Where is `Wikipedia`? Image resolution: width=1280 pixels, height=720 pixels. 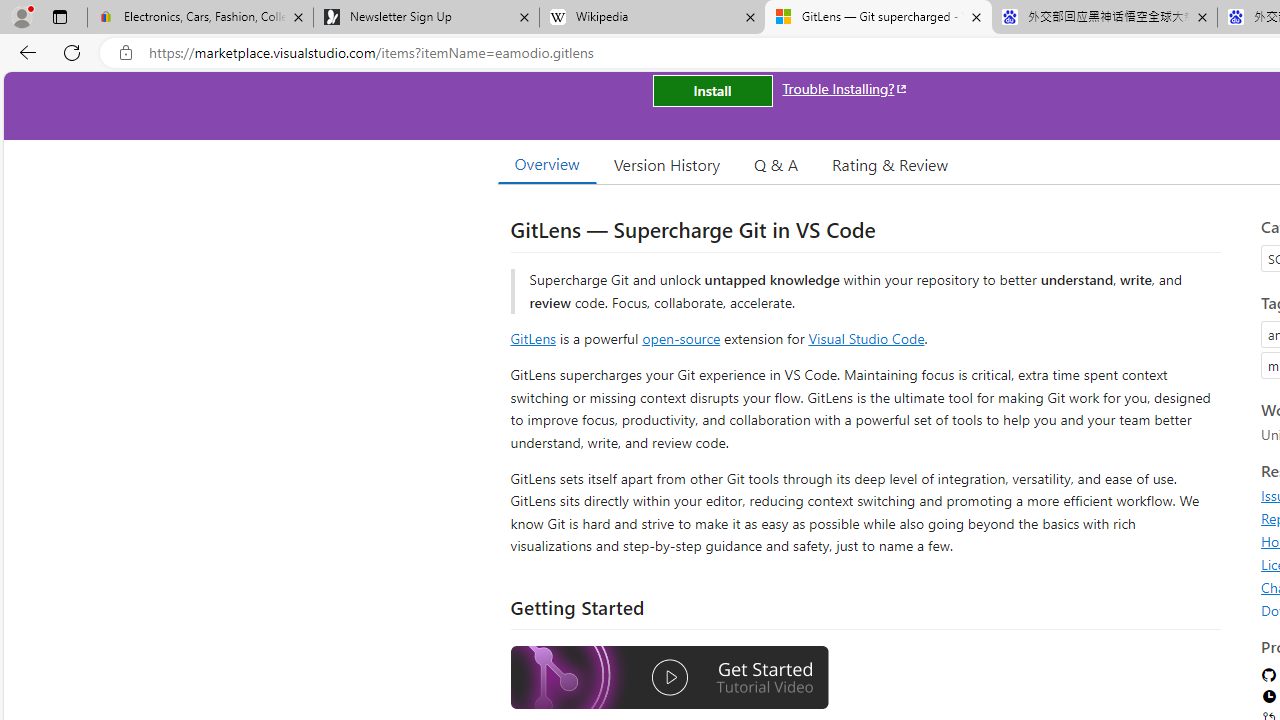 Wikipedia is located at coordinates (652, 18).